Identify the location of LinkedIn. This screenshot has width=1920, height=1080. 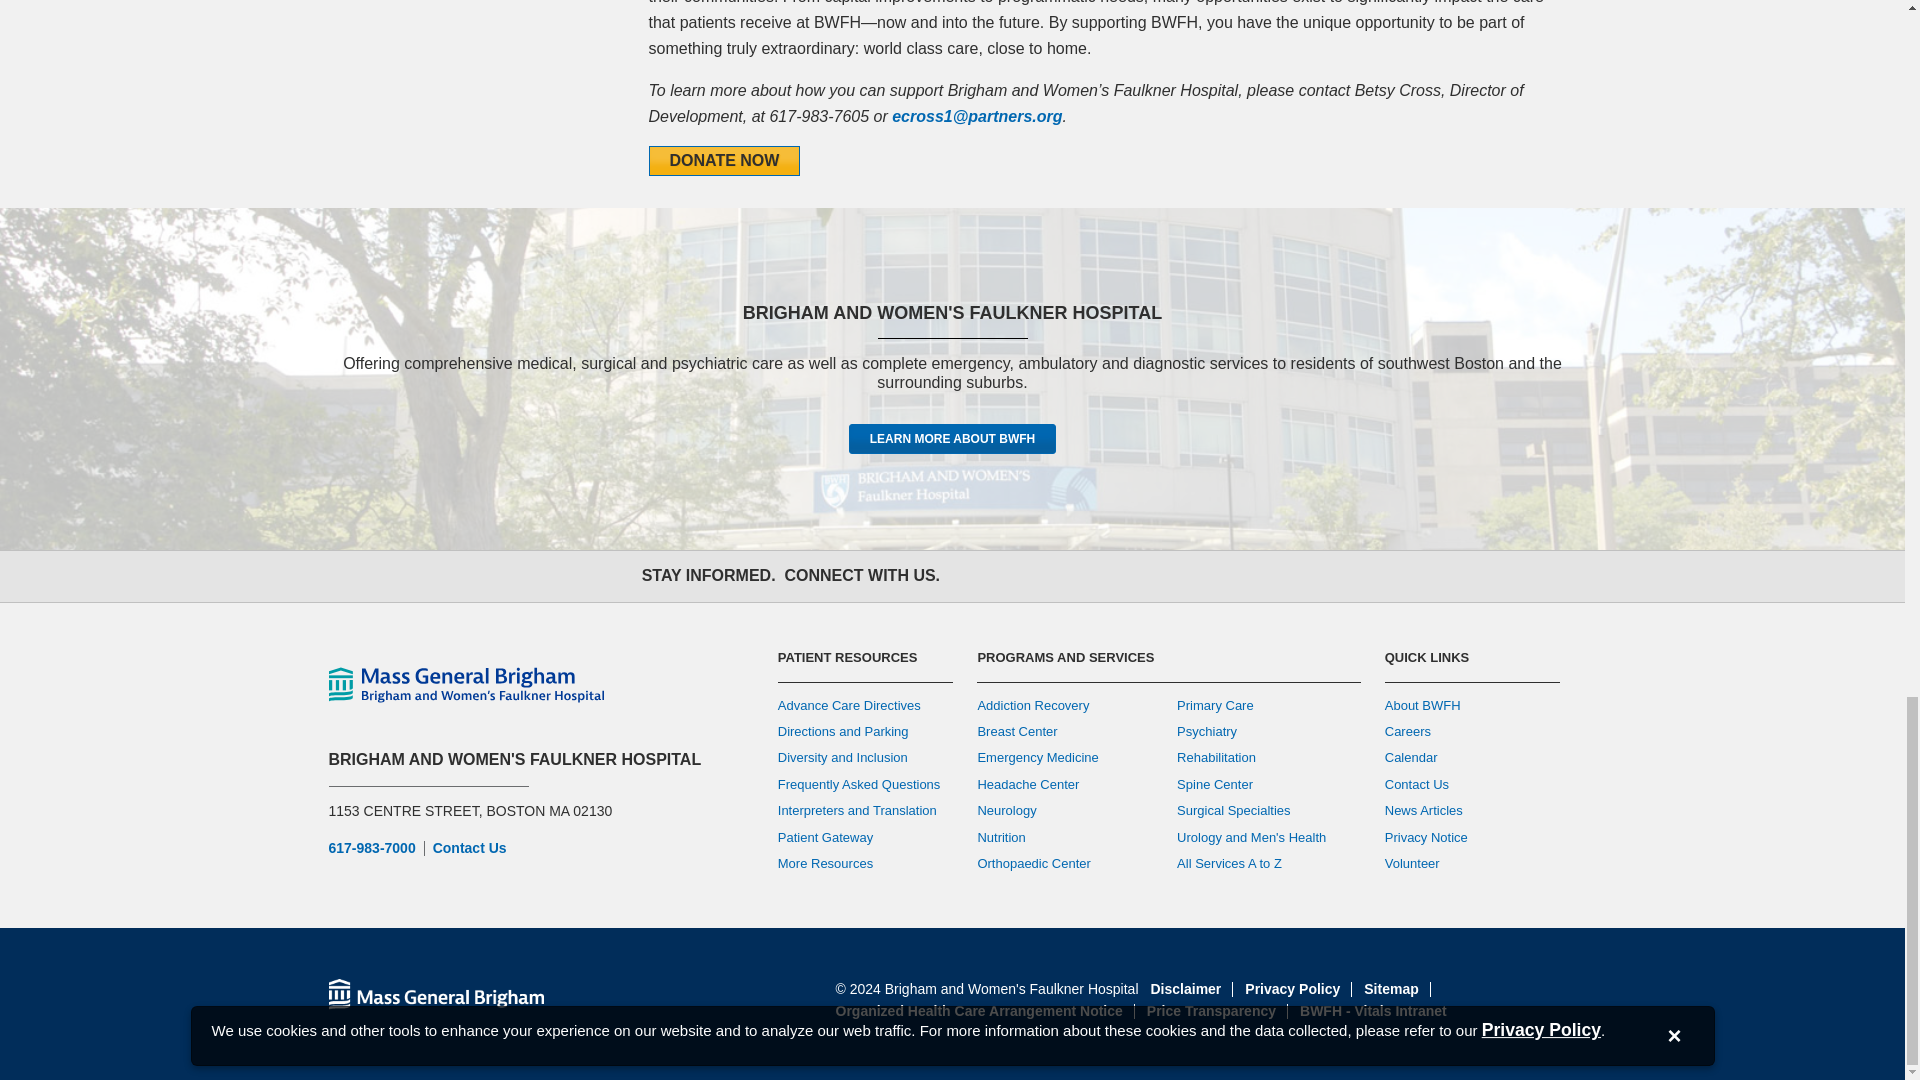
(1150, 575).